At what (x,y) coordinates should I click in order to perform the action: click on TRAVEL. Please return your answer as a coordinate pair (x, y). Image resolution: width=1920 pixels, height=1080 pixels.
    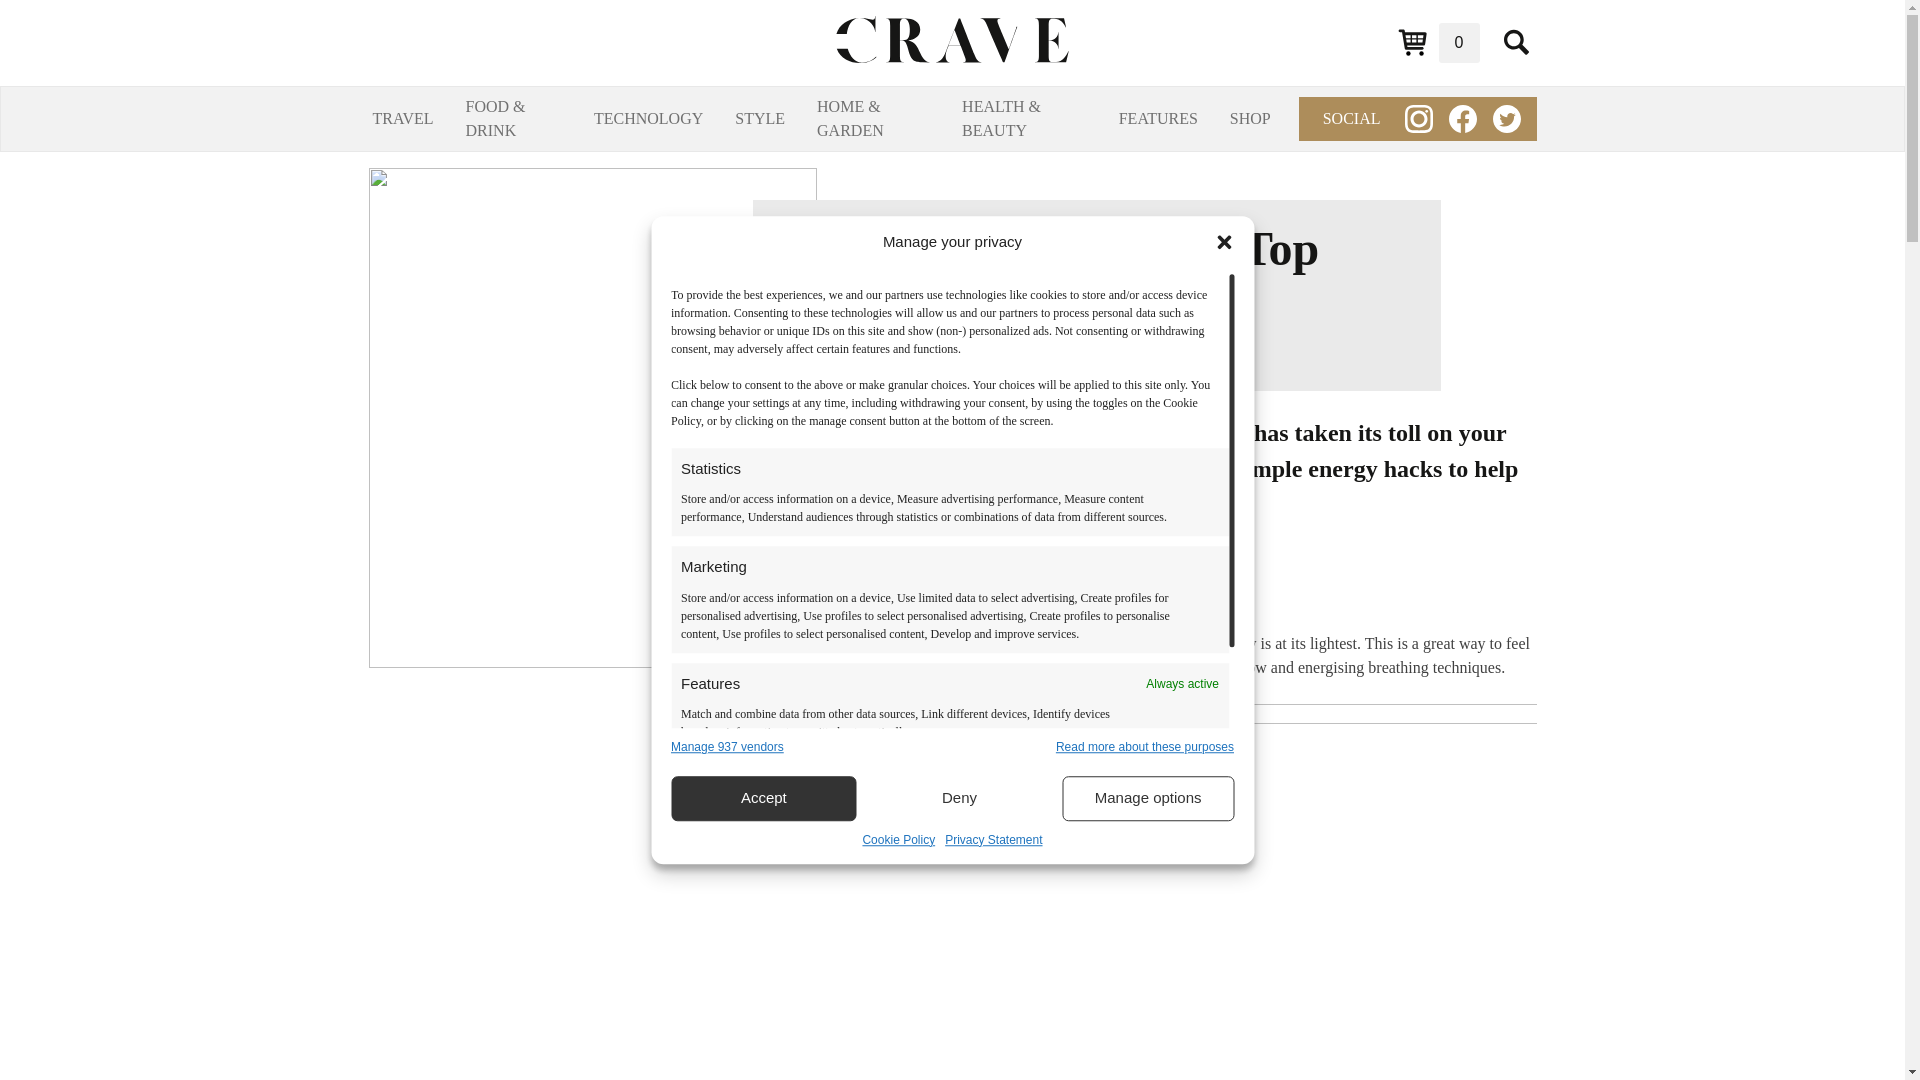
    Looking at the image, I should click on (402, 118).